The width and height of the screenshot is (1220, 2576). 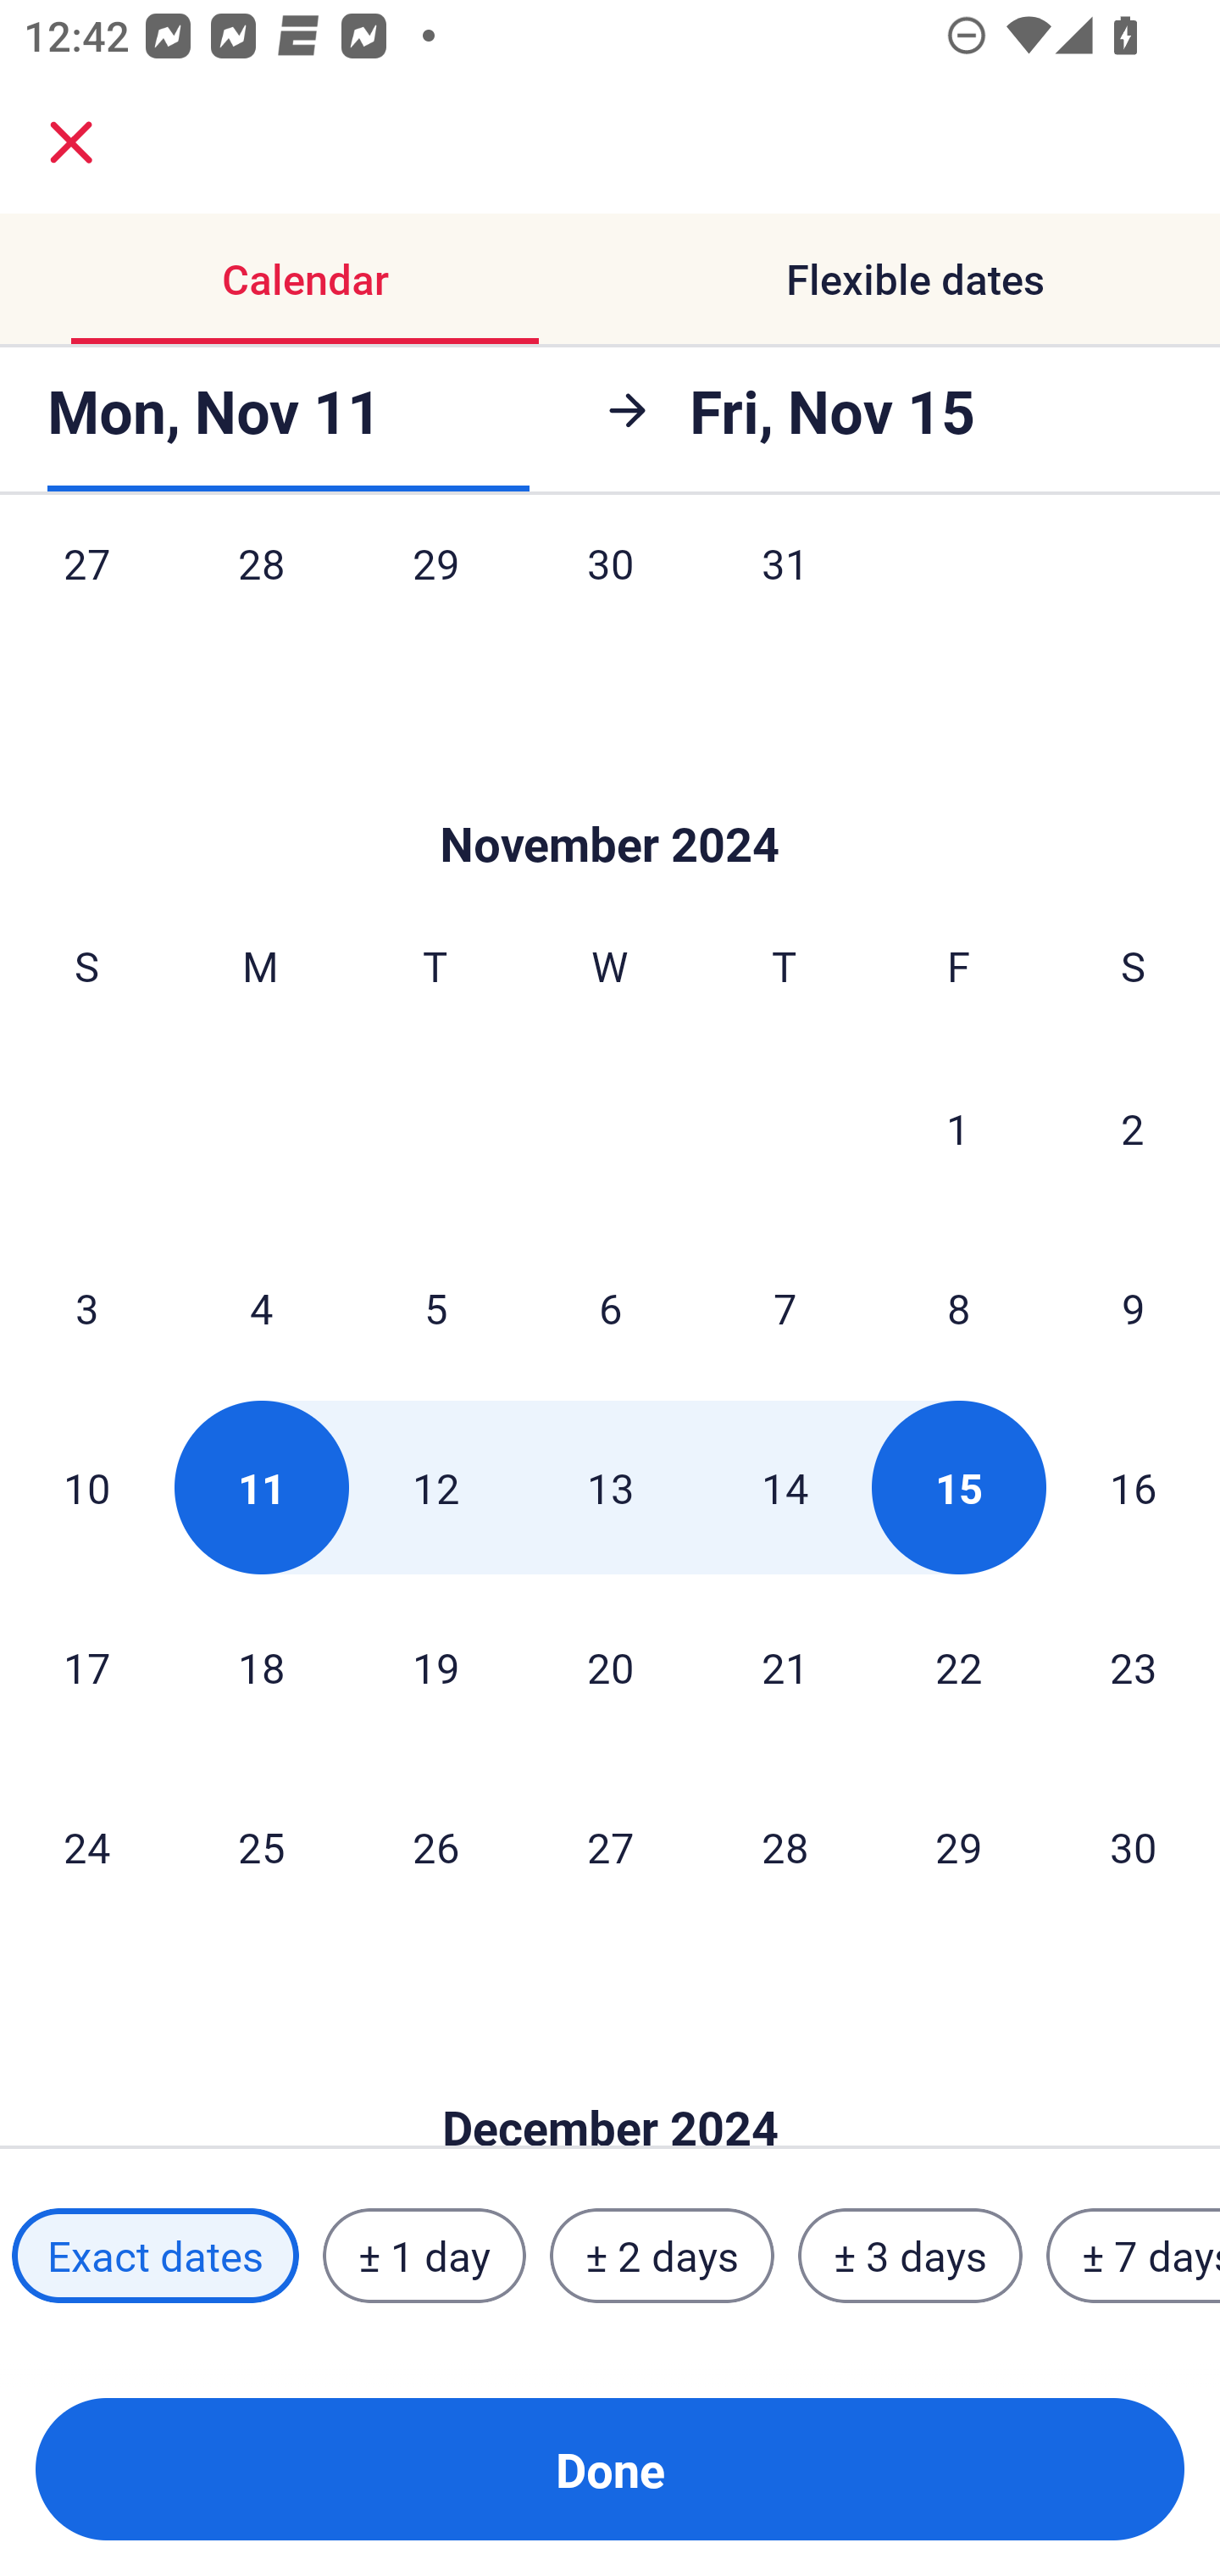 What do you see at coordinates (959, 1666) in the screenshot?
I see `22 Friday, November 22, 2024` at bounding box center [959, 1666].